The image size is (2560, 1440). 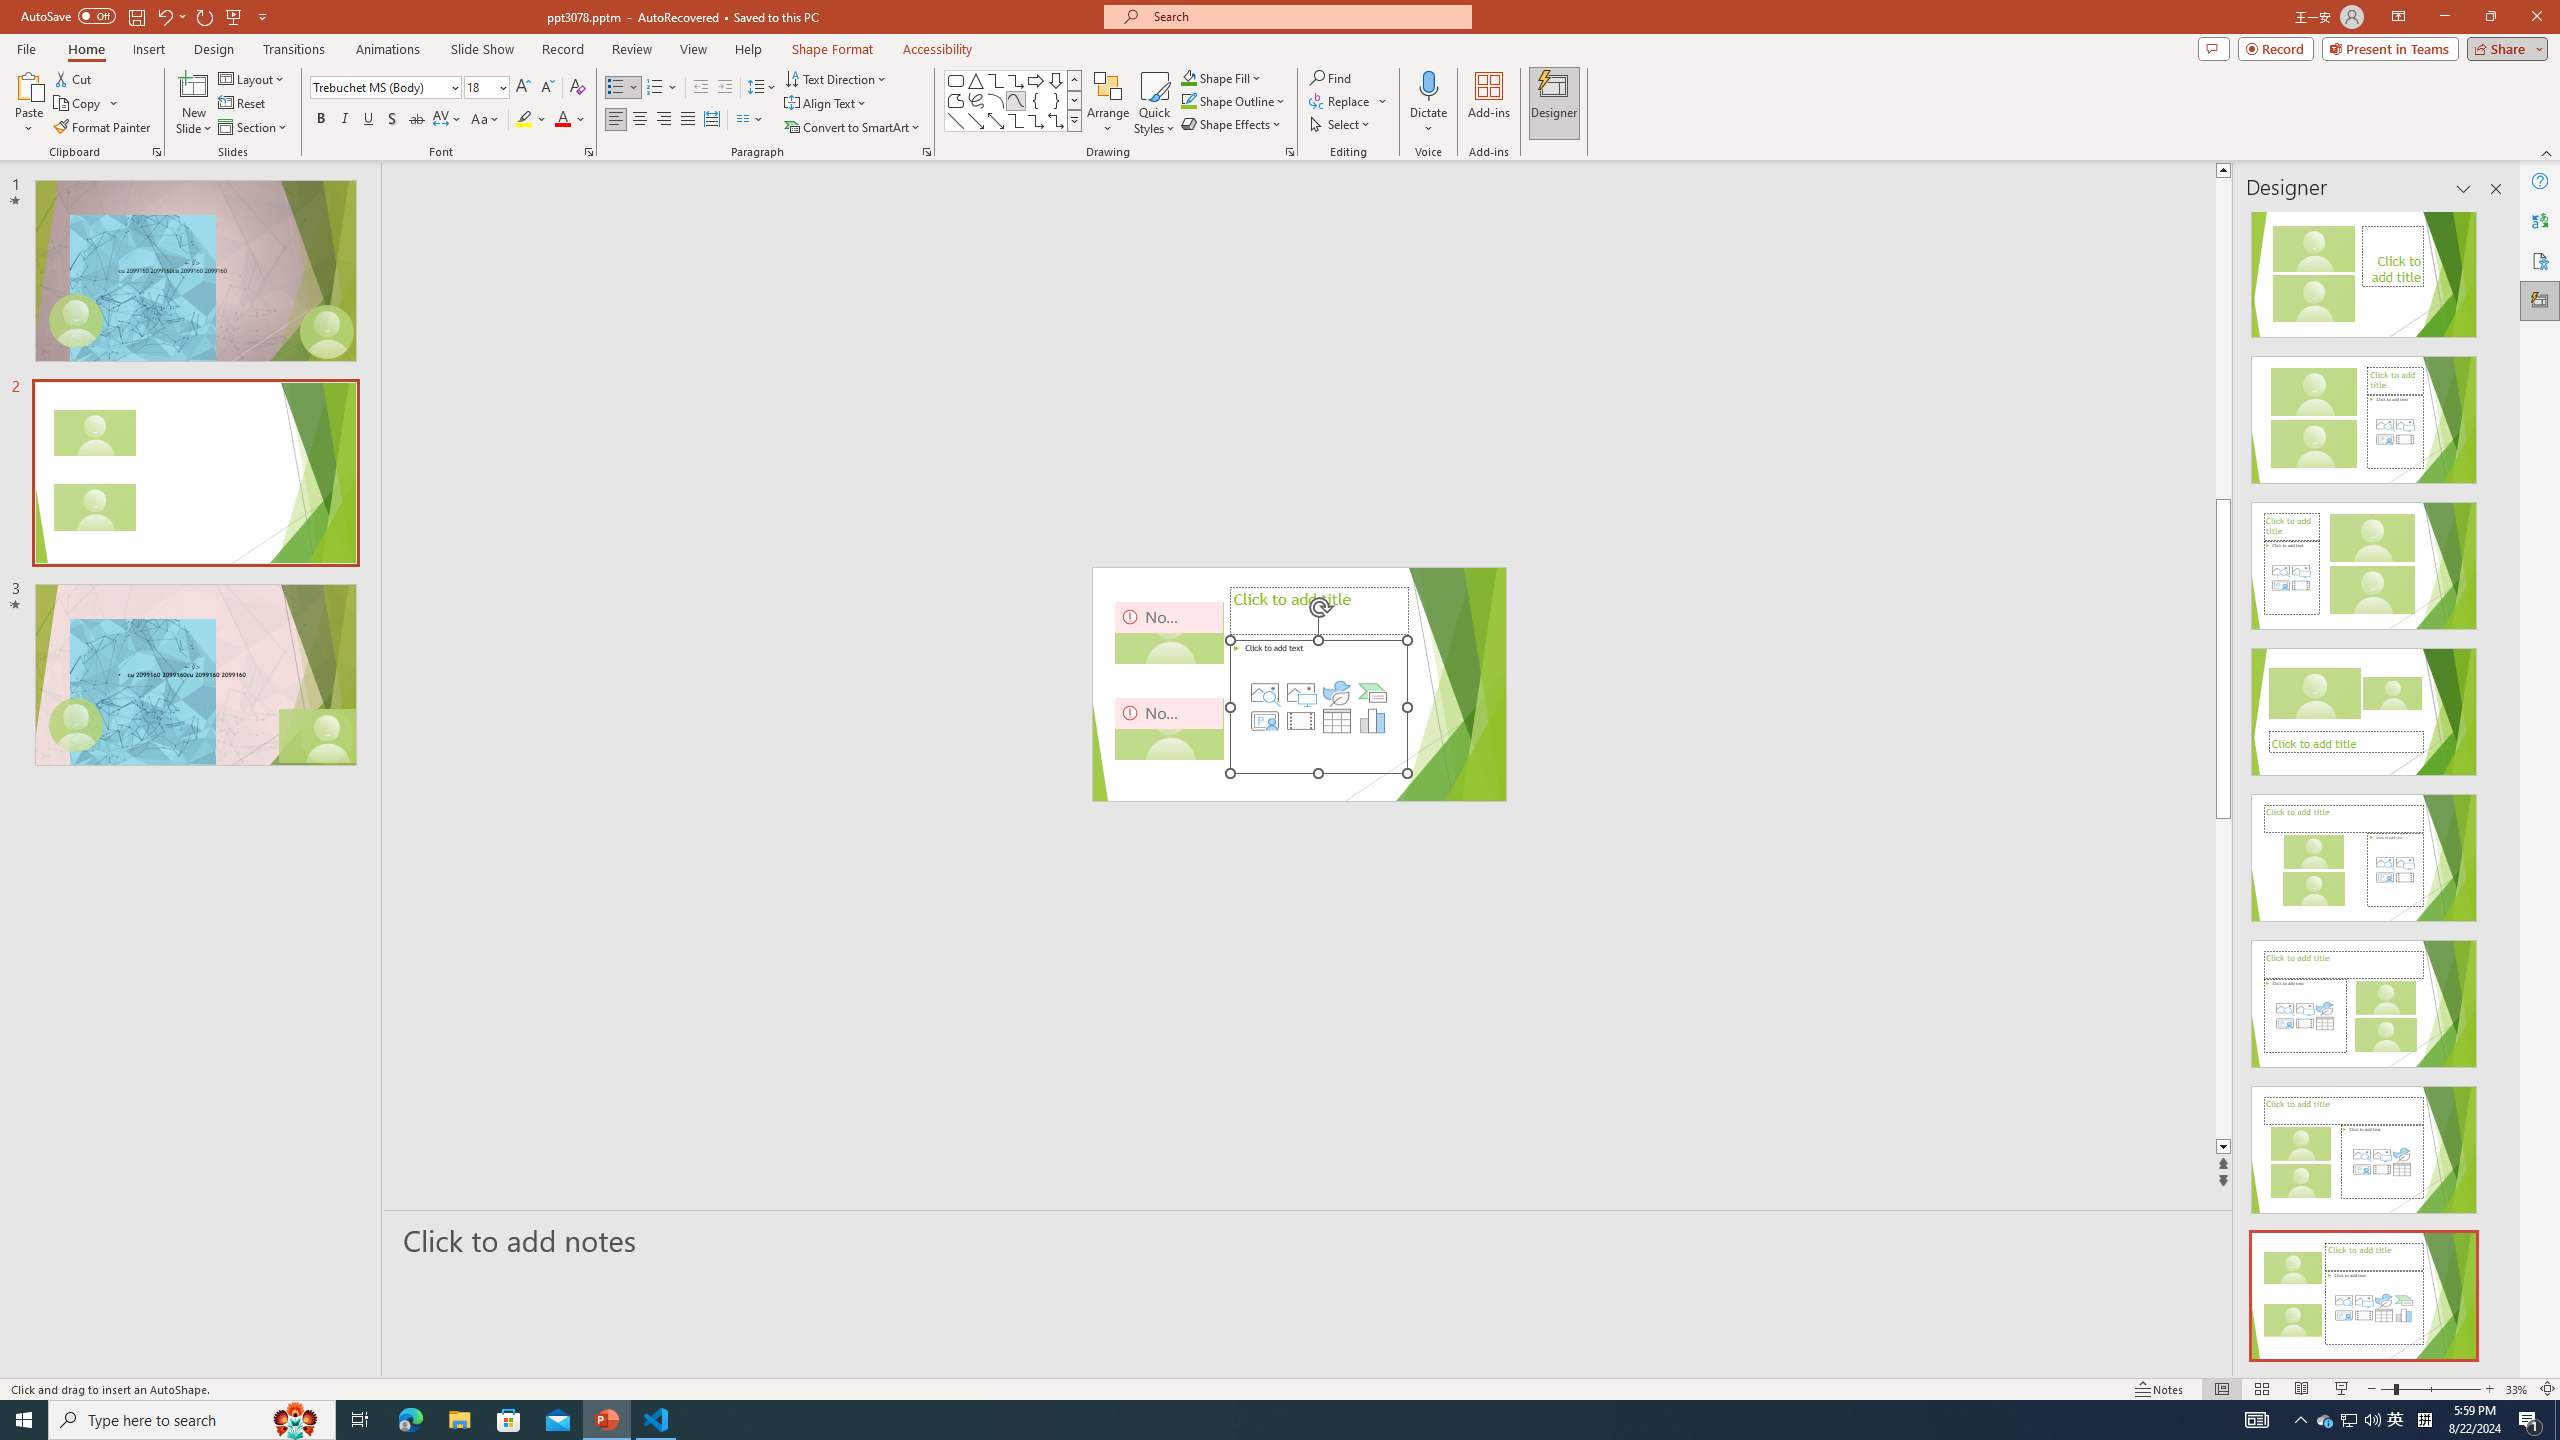 I want to click on Insert Chart, so click(x=1373, y=720).